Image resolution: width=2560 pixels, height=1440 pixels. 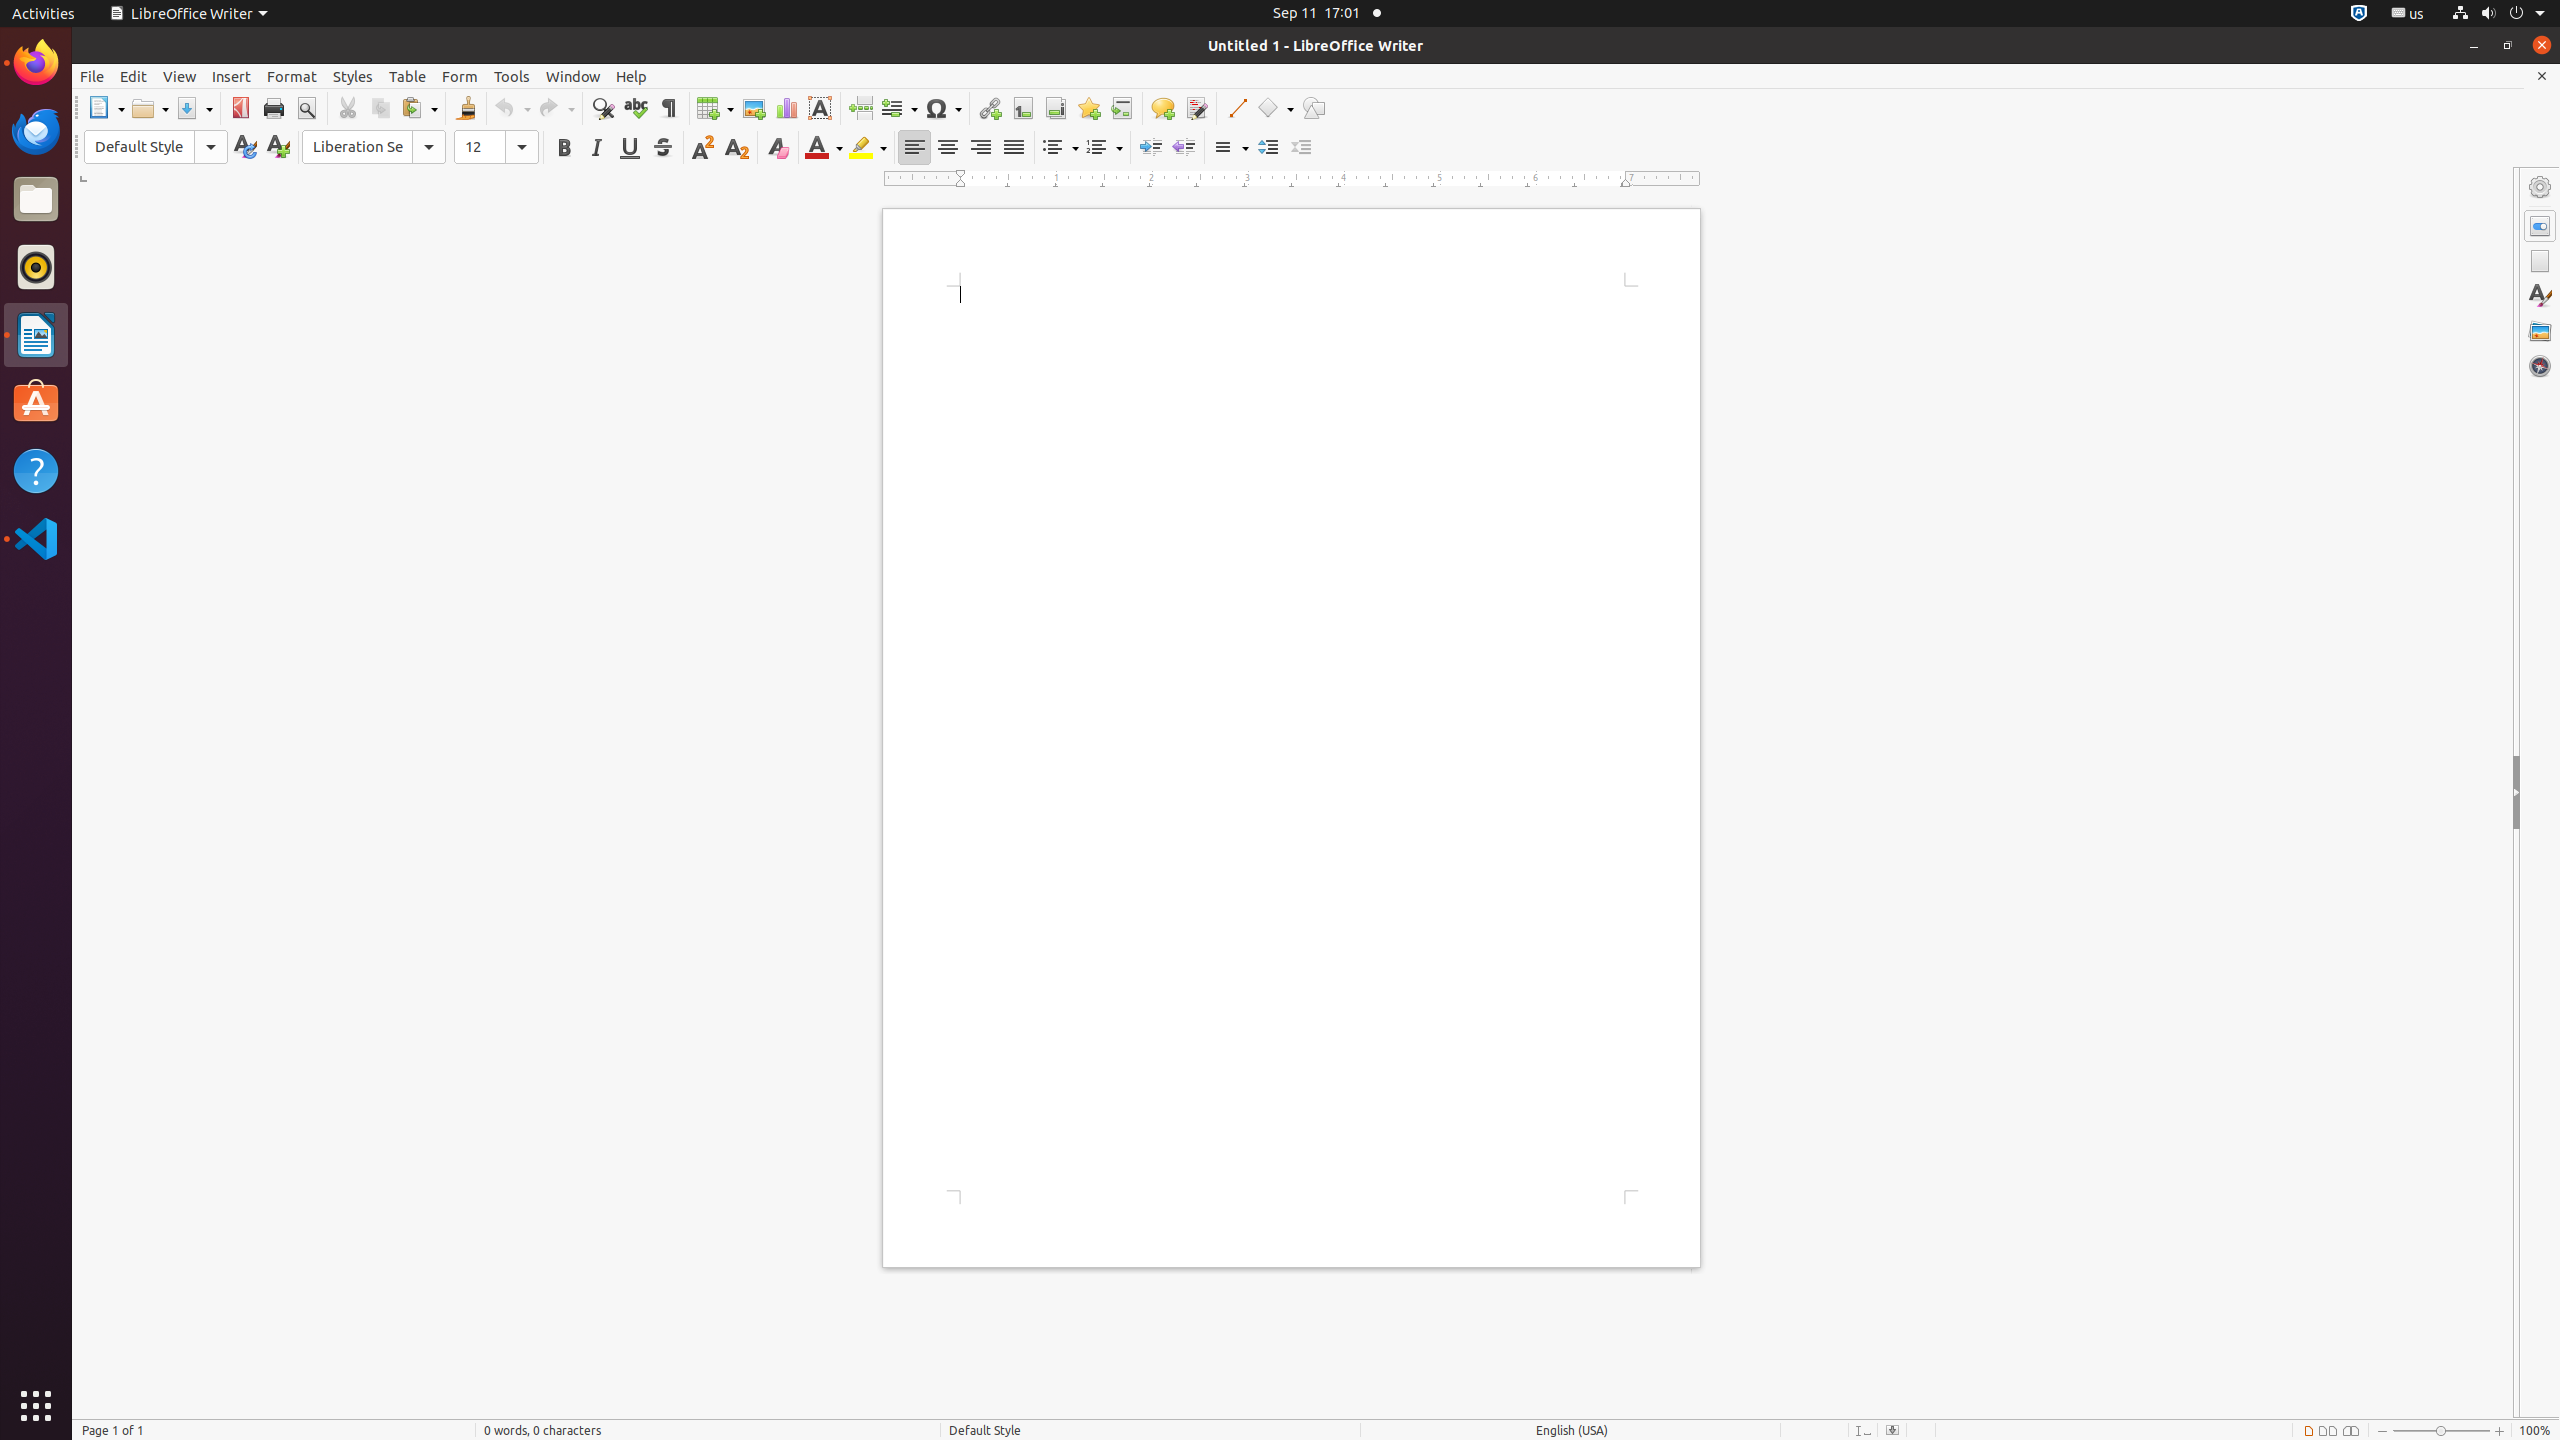 I want to click on Print, so click(x=274, y=108).